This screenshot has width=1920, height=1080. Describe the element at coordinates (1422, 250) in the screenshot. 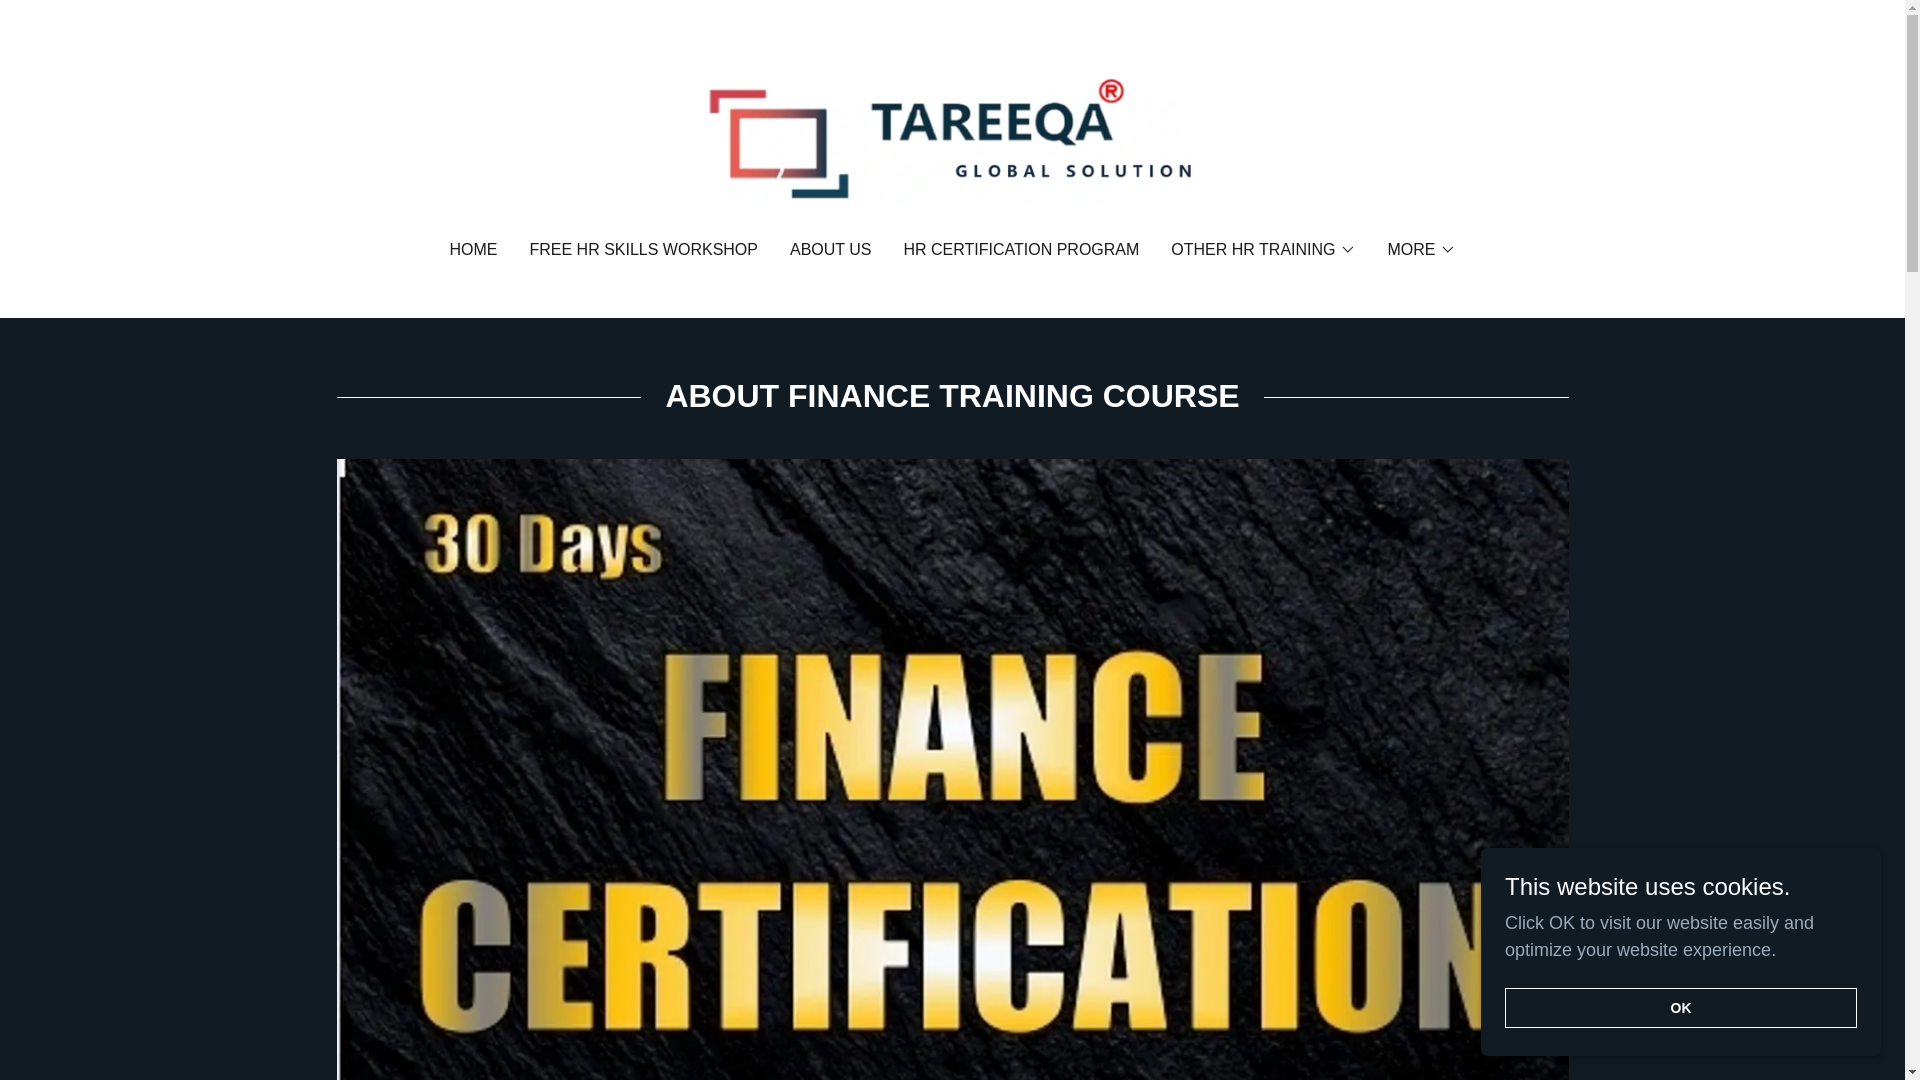

I see `MORE` at that location.